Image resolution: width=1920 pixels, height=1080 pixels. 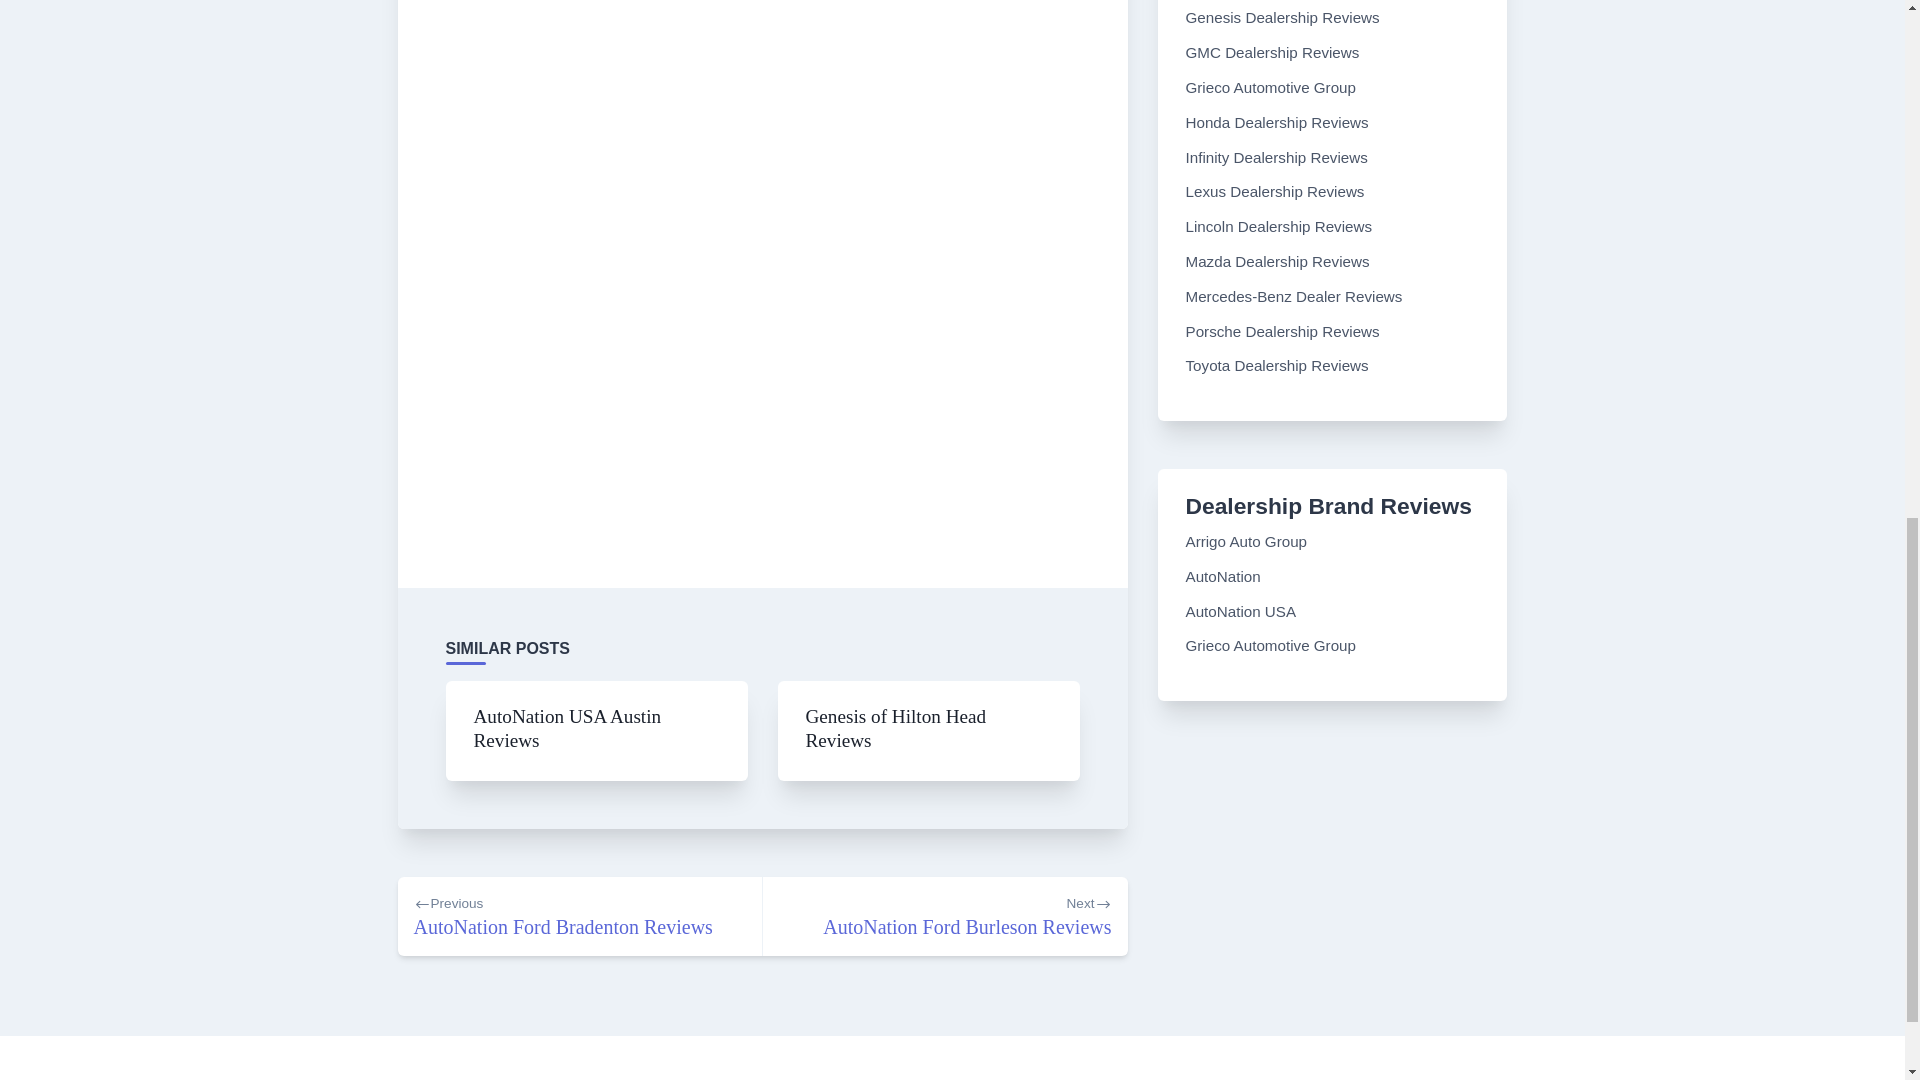 I want to click on Grieco Automotive Group, so click(x=580, y=916).